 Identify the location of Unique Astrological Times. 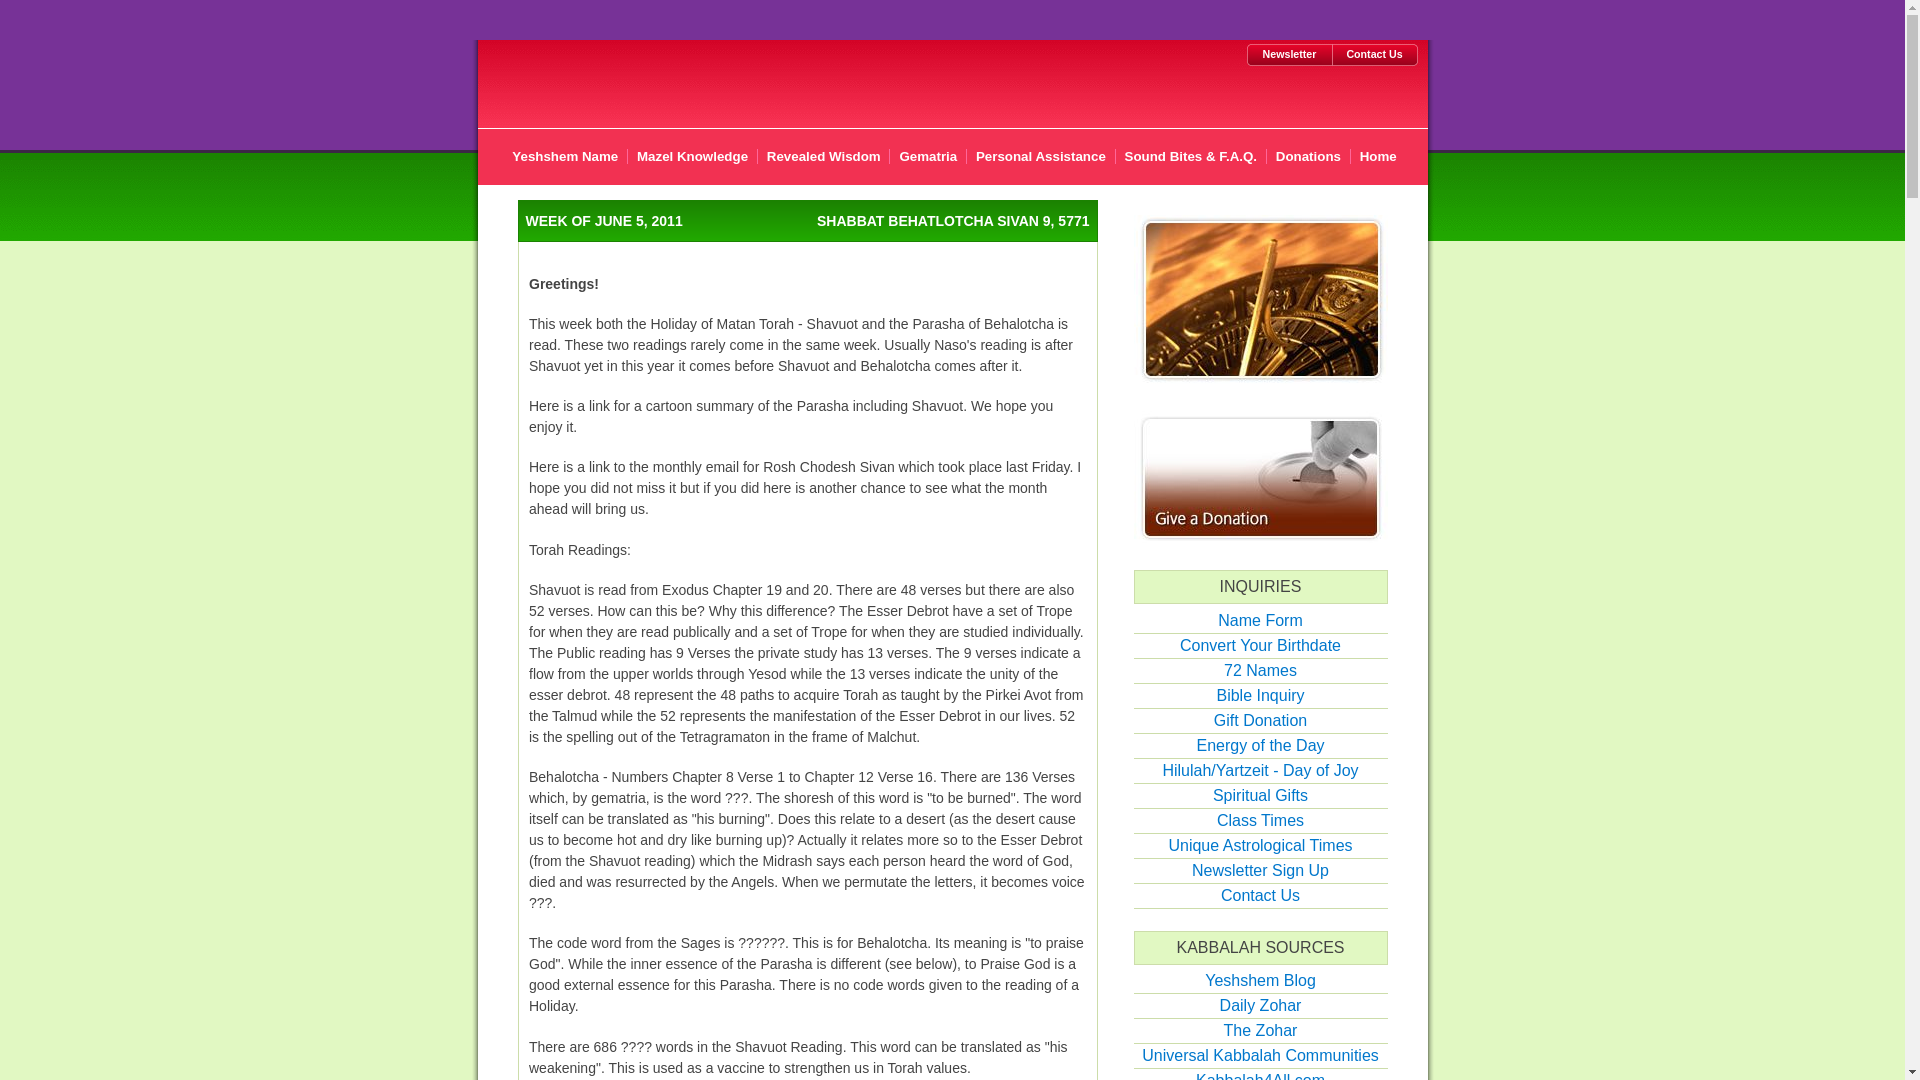
(1259, 846).